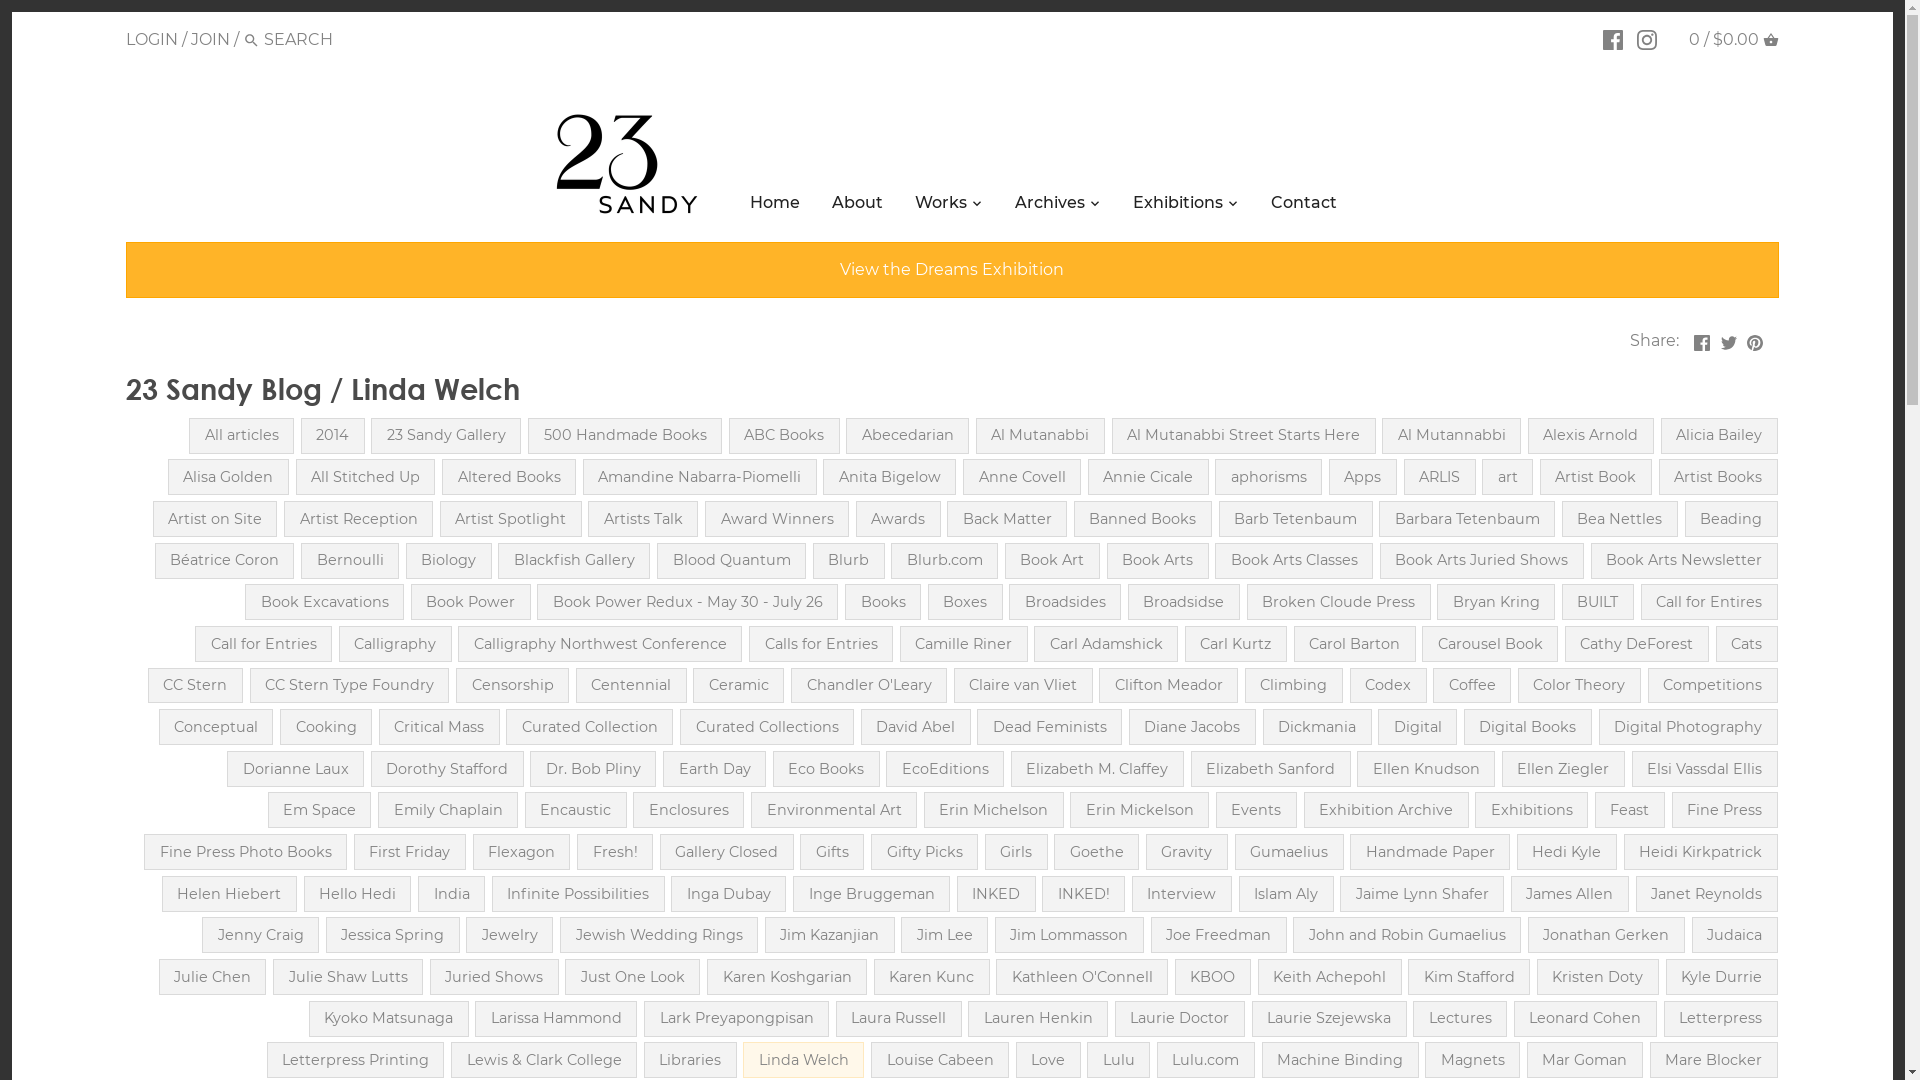 The width and height of the screenshot is (1920, 1080). Describe the element at coordinates (714, 769) in the screenshot. I see `Earth Day` at that location.